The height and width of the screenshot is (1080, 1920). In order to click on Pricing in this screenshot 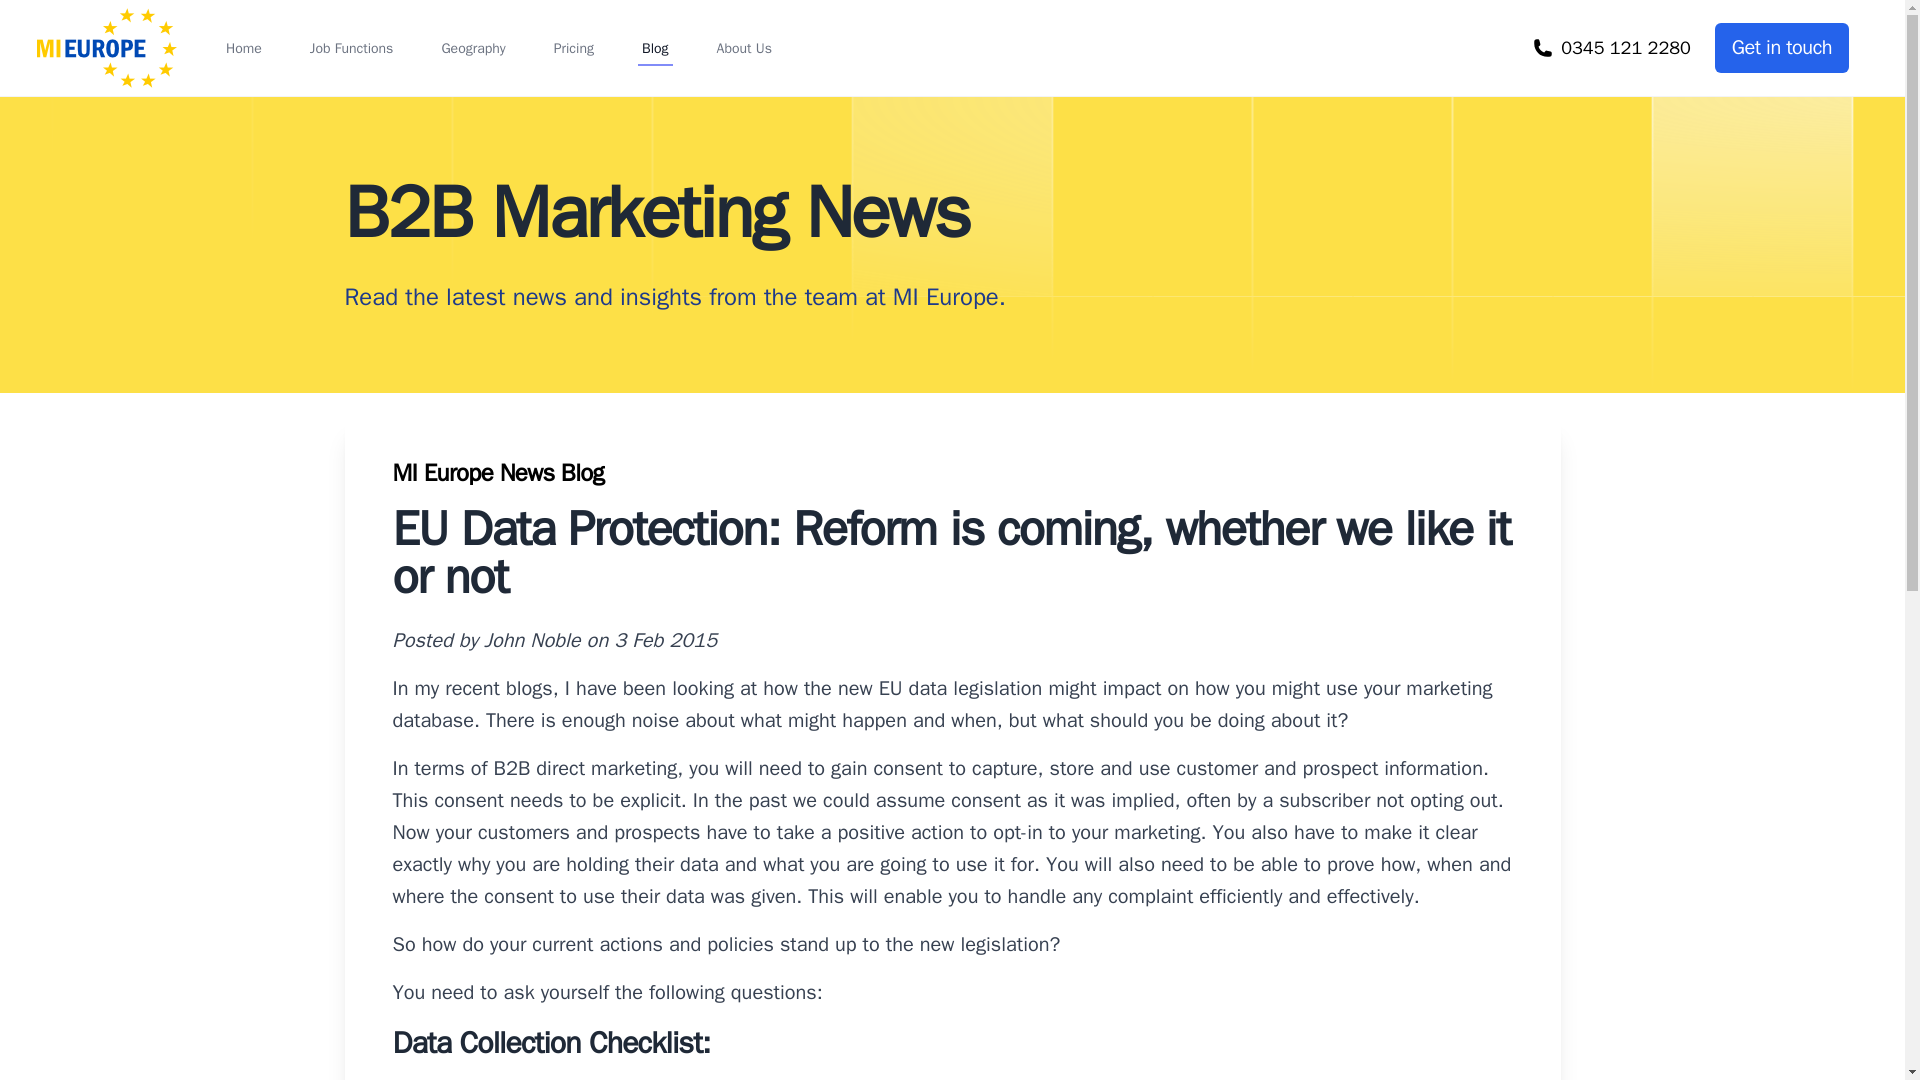, I will do `click(573, 48)`.